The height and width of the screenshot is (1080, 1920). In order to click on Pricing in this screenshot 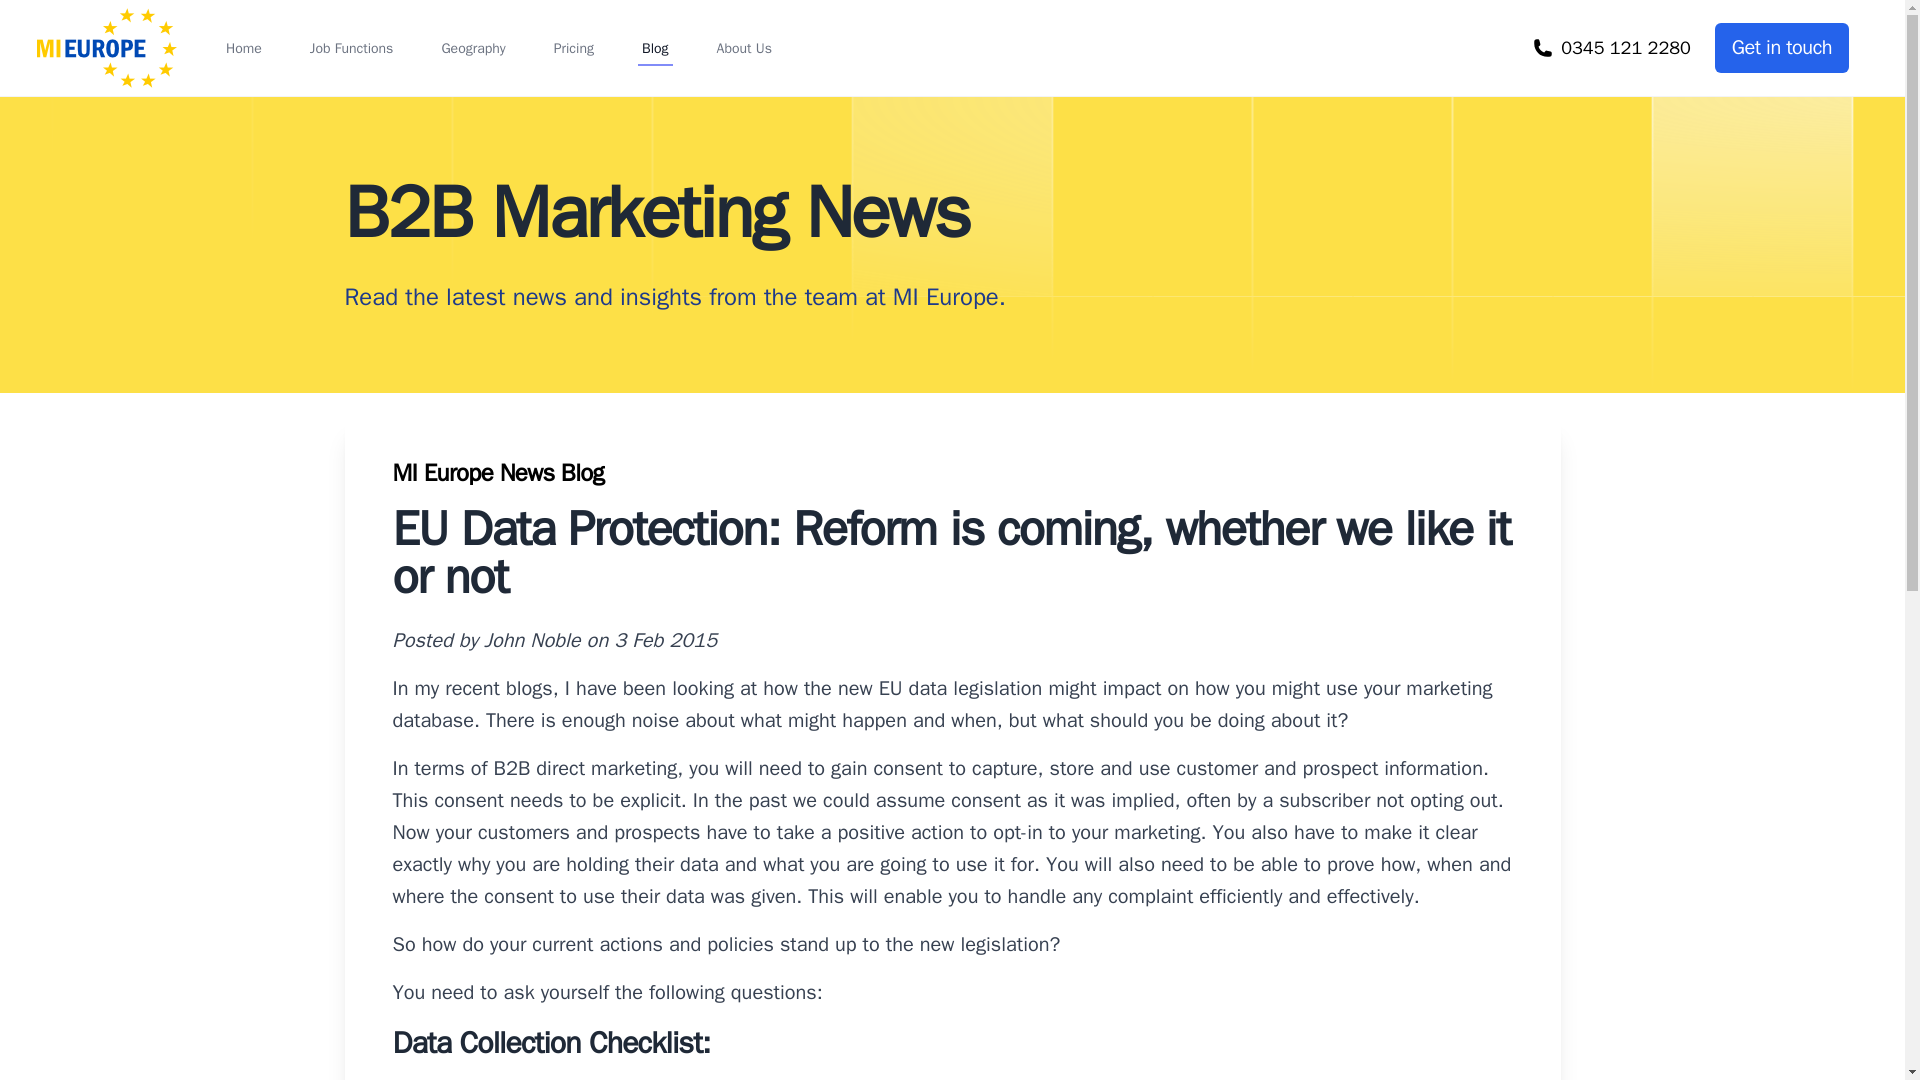, I will do `click(573, 48)`.